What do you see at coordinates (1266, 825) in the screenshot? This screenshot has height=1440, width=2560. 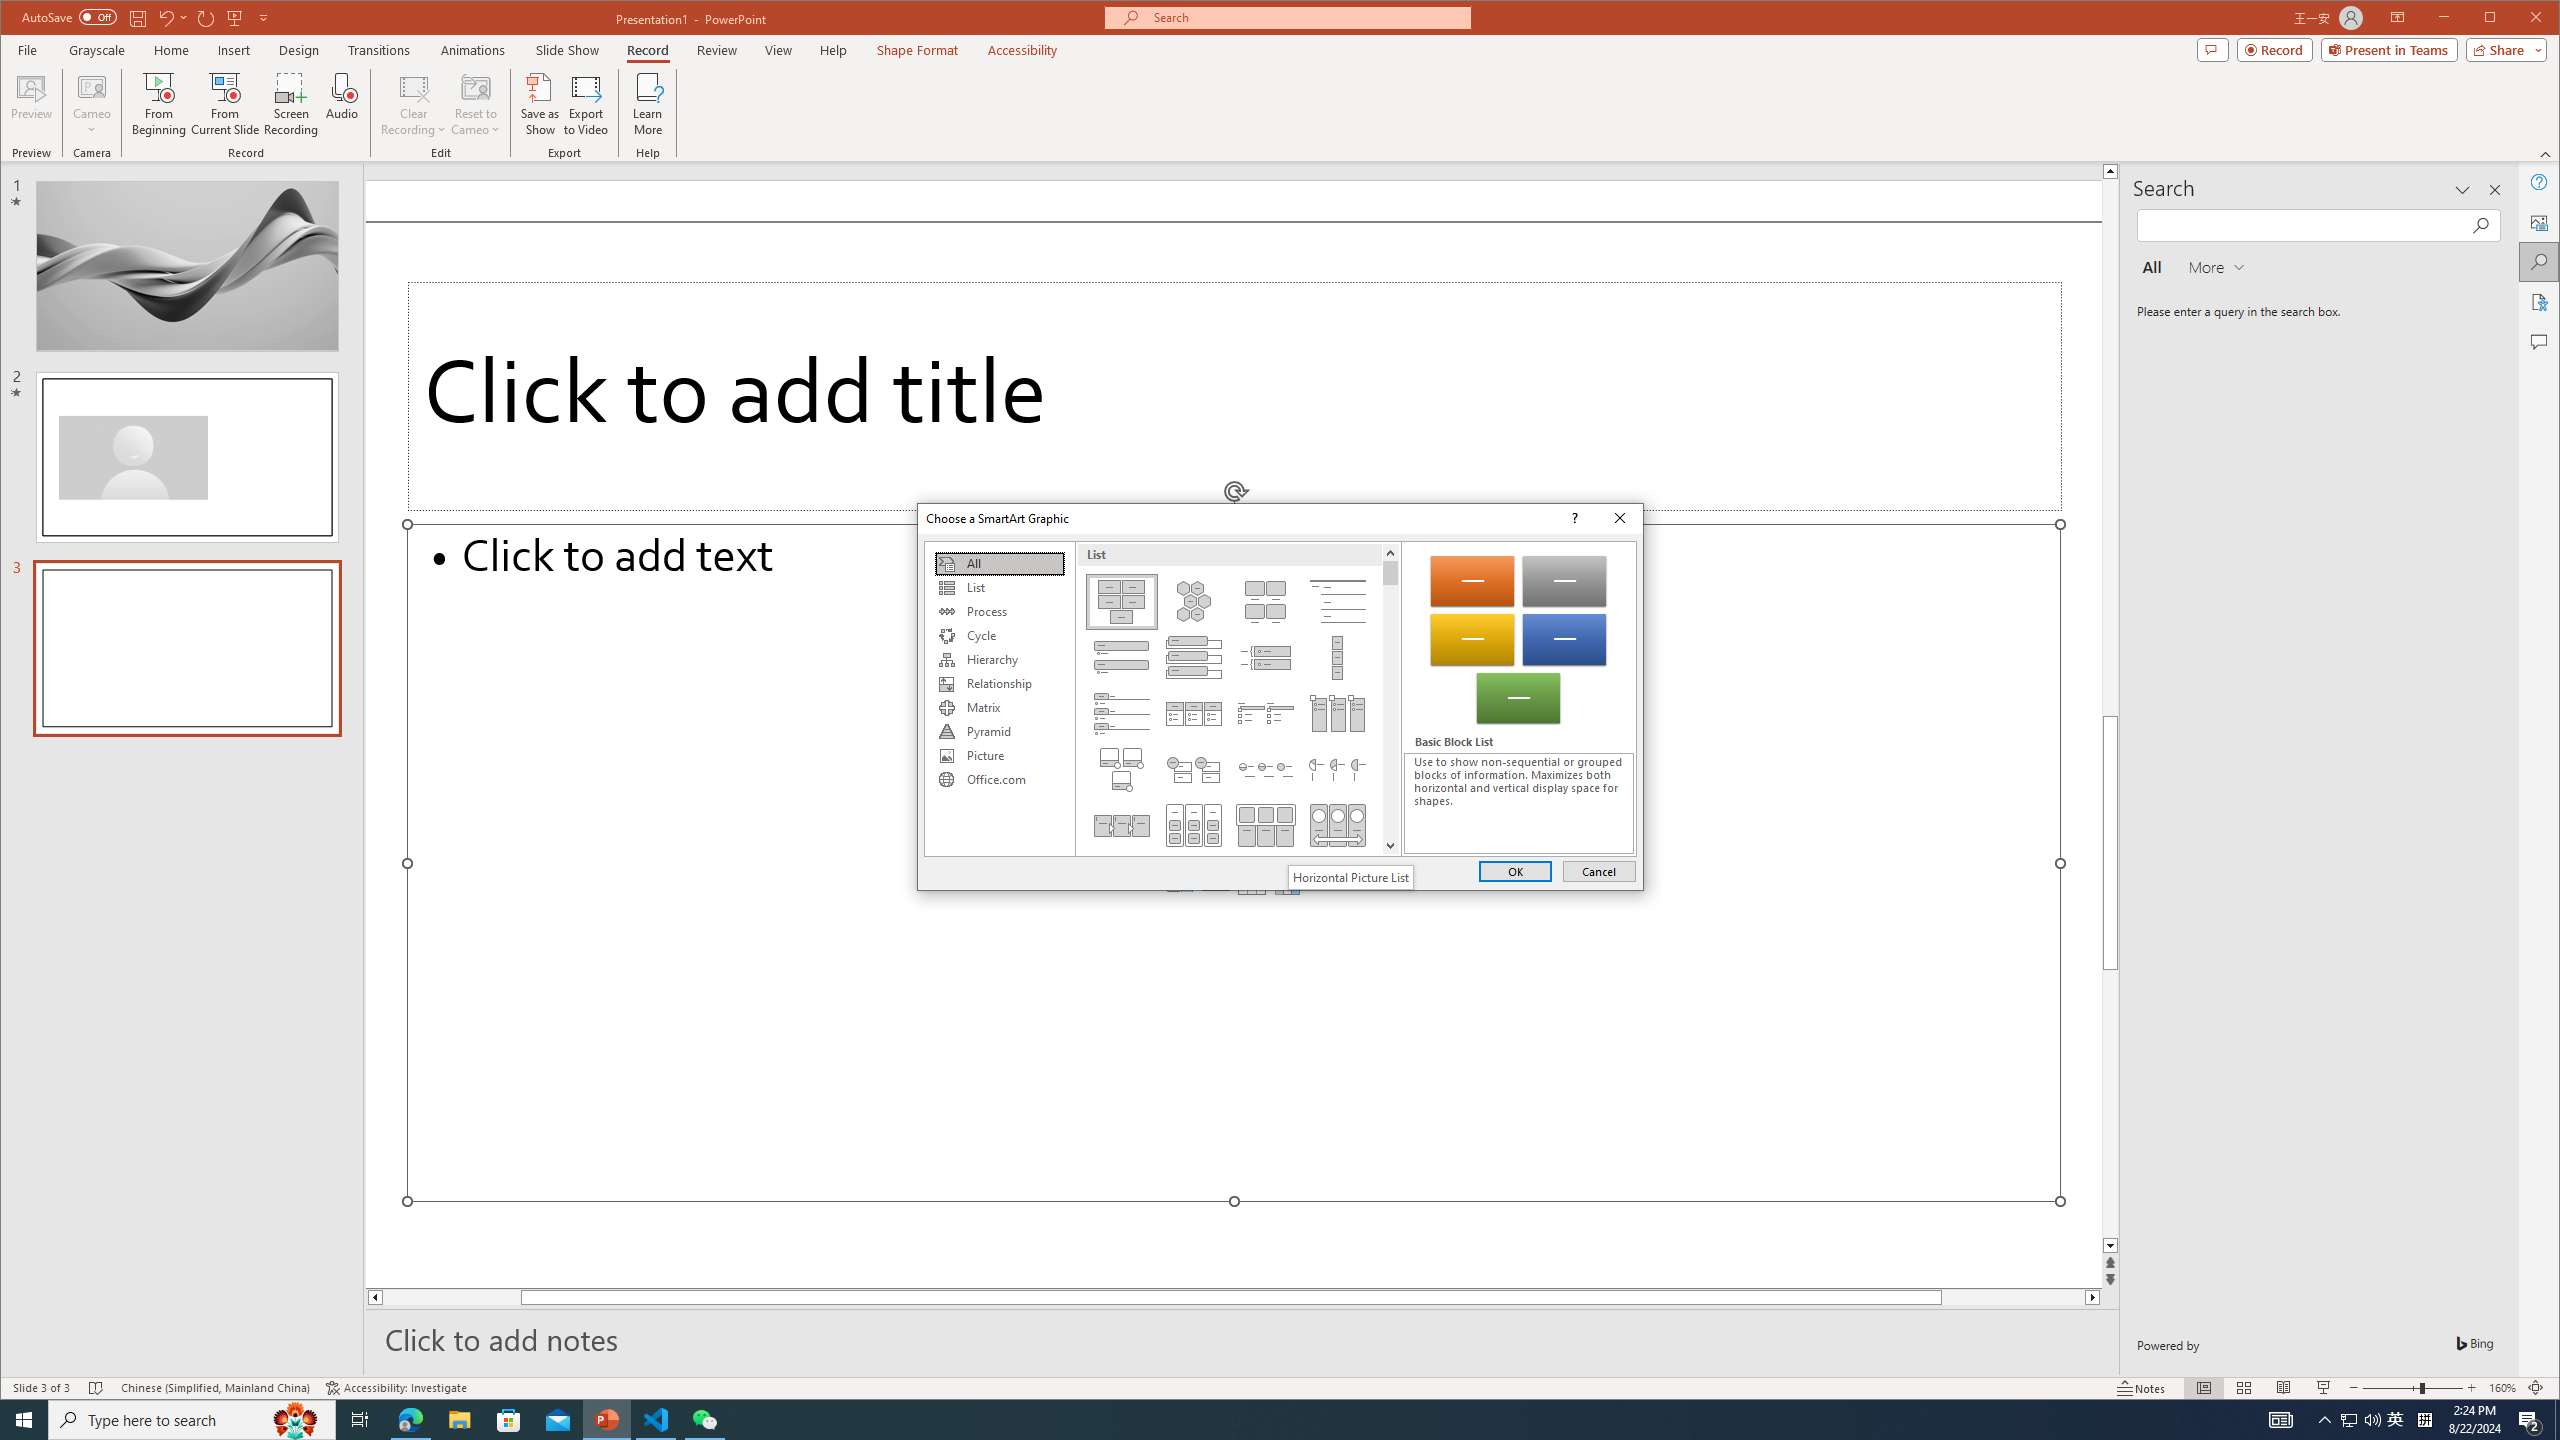 I see `Horizontal Picture List` at bounding box center [1266, 825].